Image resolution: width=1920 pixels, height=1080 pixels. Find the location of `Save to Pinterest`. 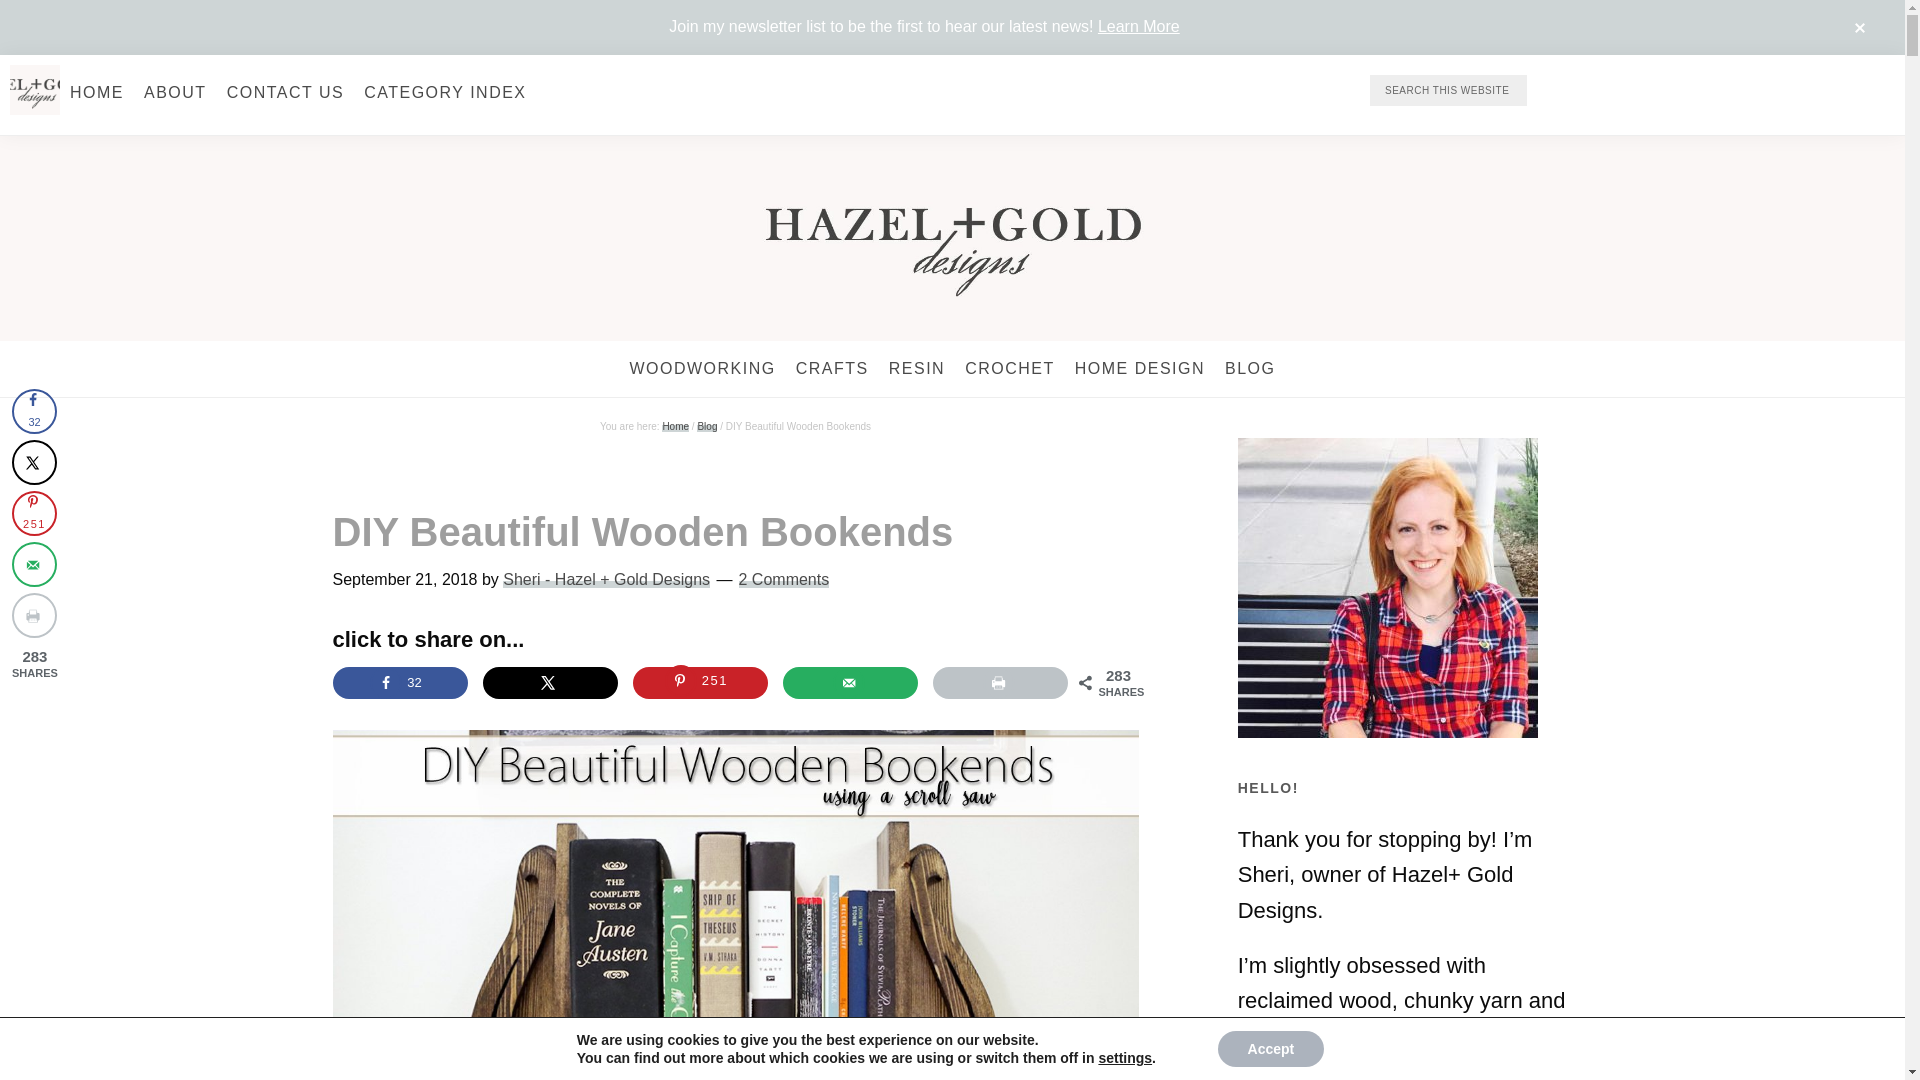

Save to Pinterest is located at coordinates (700, 682).